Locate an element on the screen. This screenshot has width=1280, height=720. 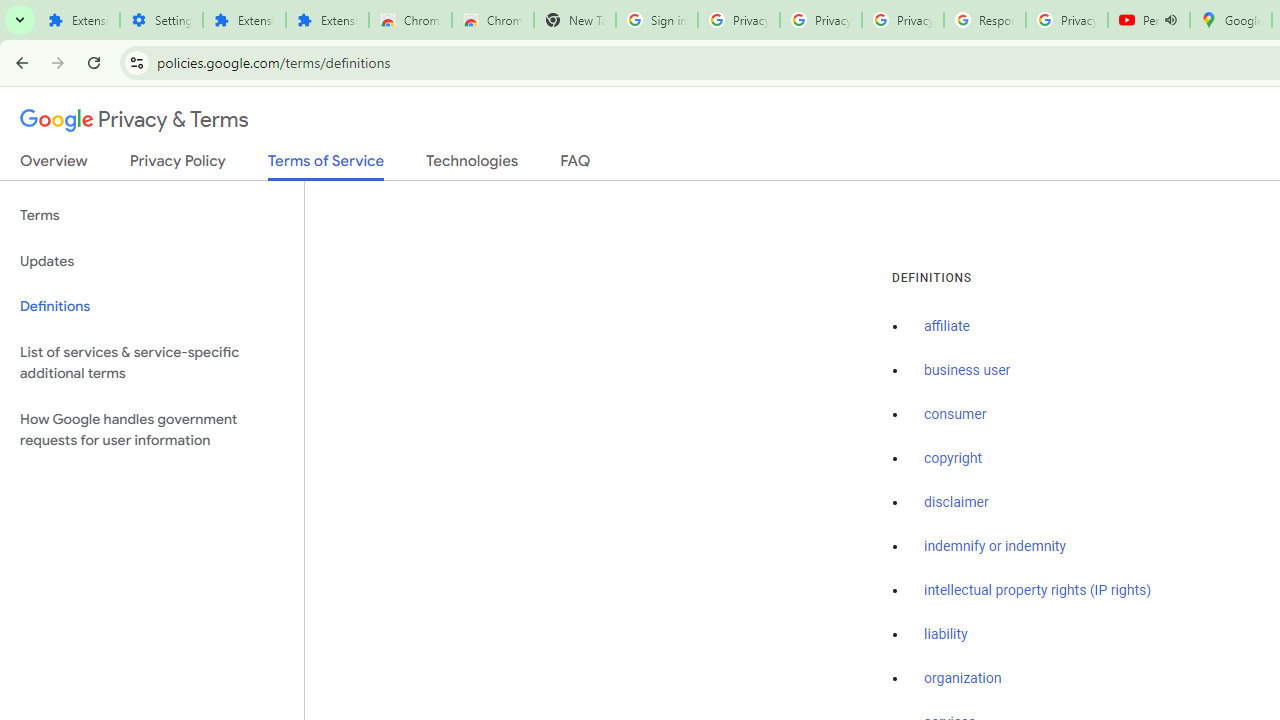
consumer is located at coordinates (955, 415).